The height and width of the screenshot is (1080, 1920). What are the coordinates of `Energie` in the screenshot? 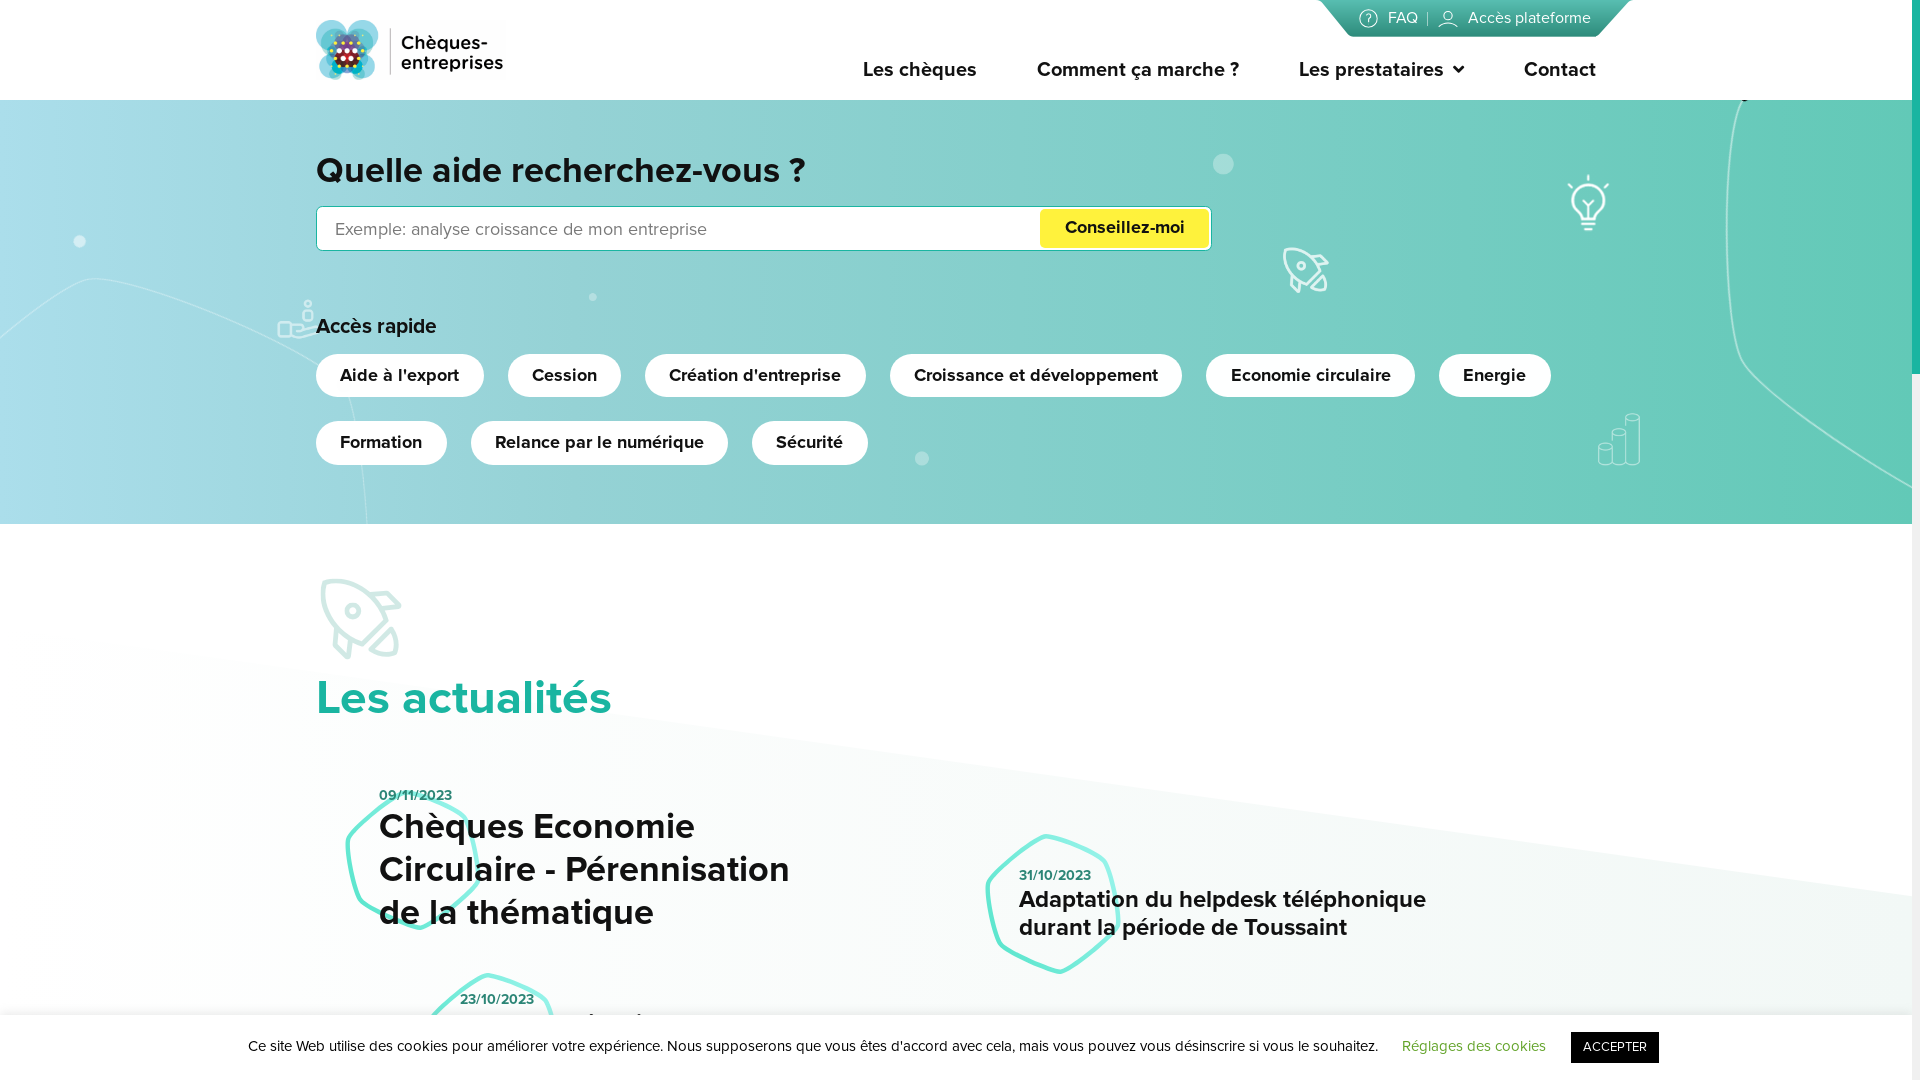 It's located at (1495, 376).